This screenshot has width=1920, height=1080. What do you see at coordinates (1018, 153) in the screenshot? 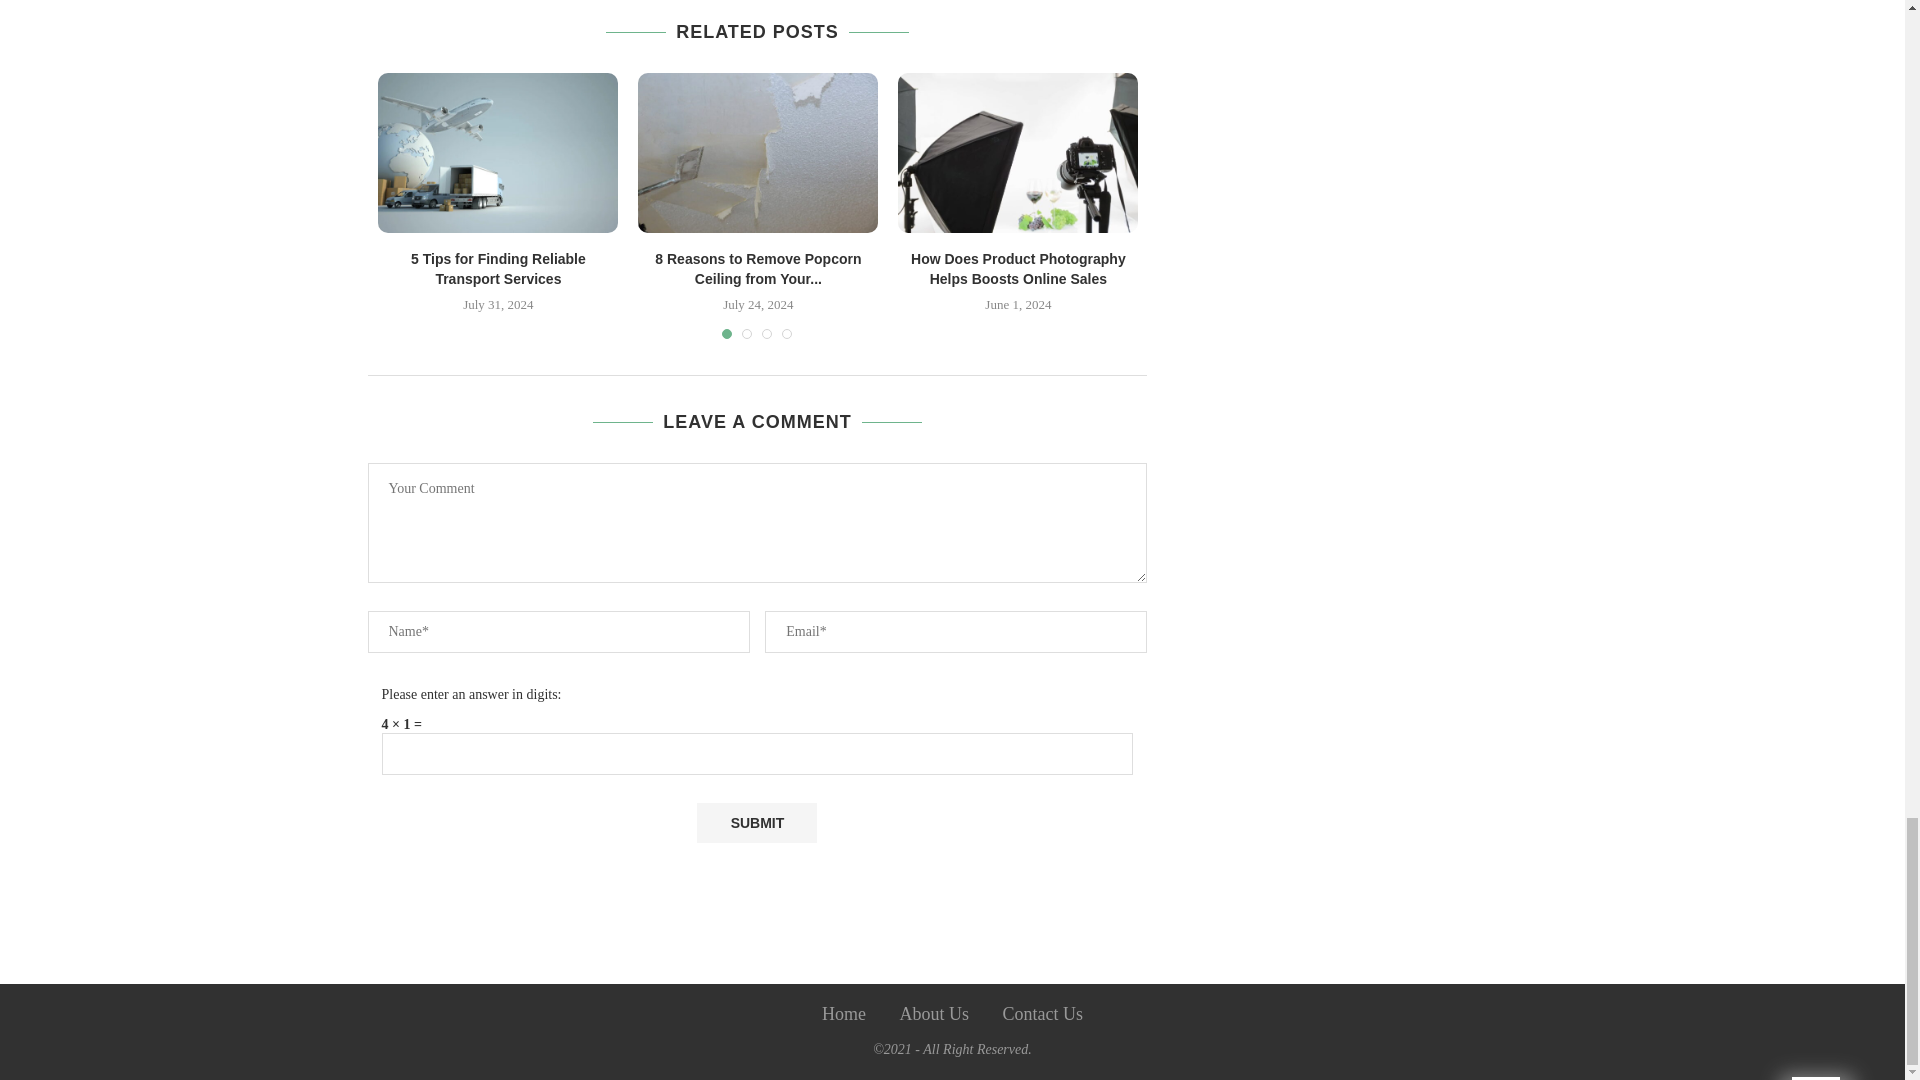
I see `How Does Product Photography Helps Boosts Online Sales` at bounding box center [1018, 153].